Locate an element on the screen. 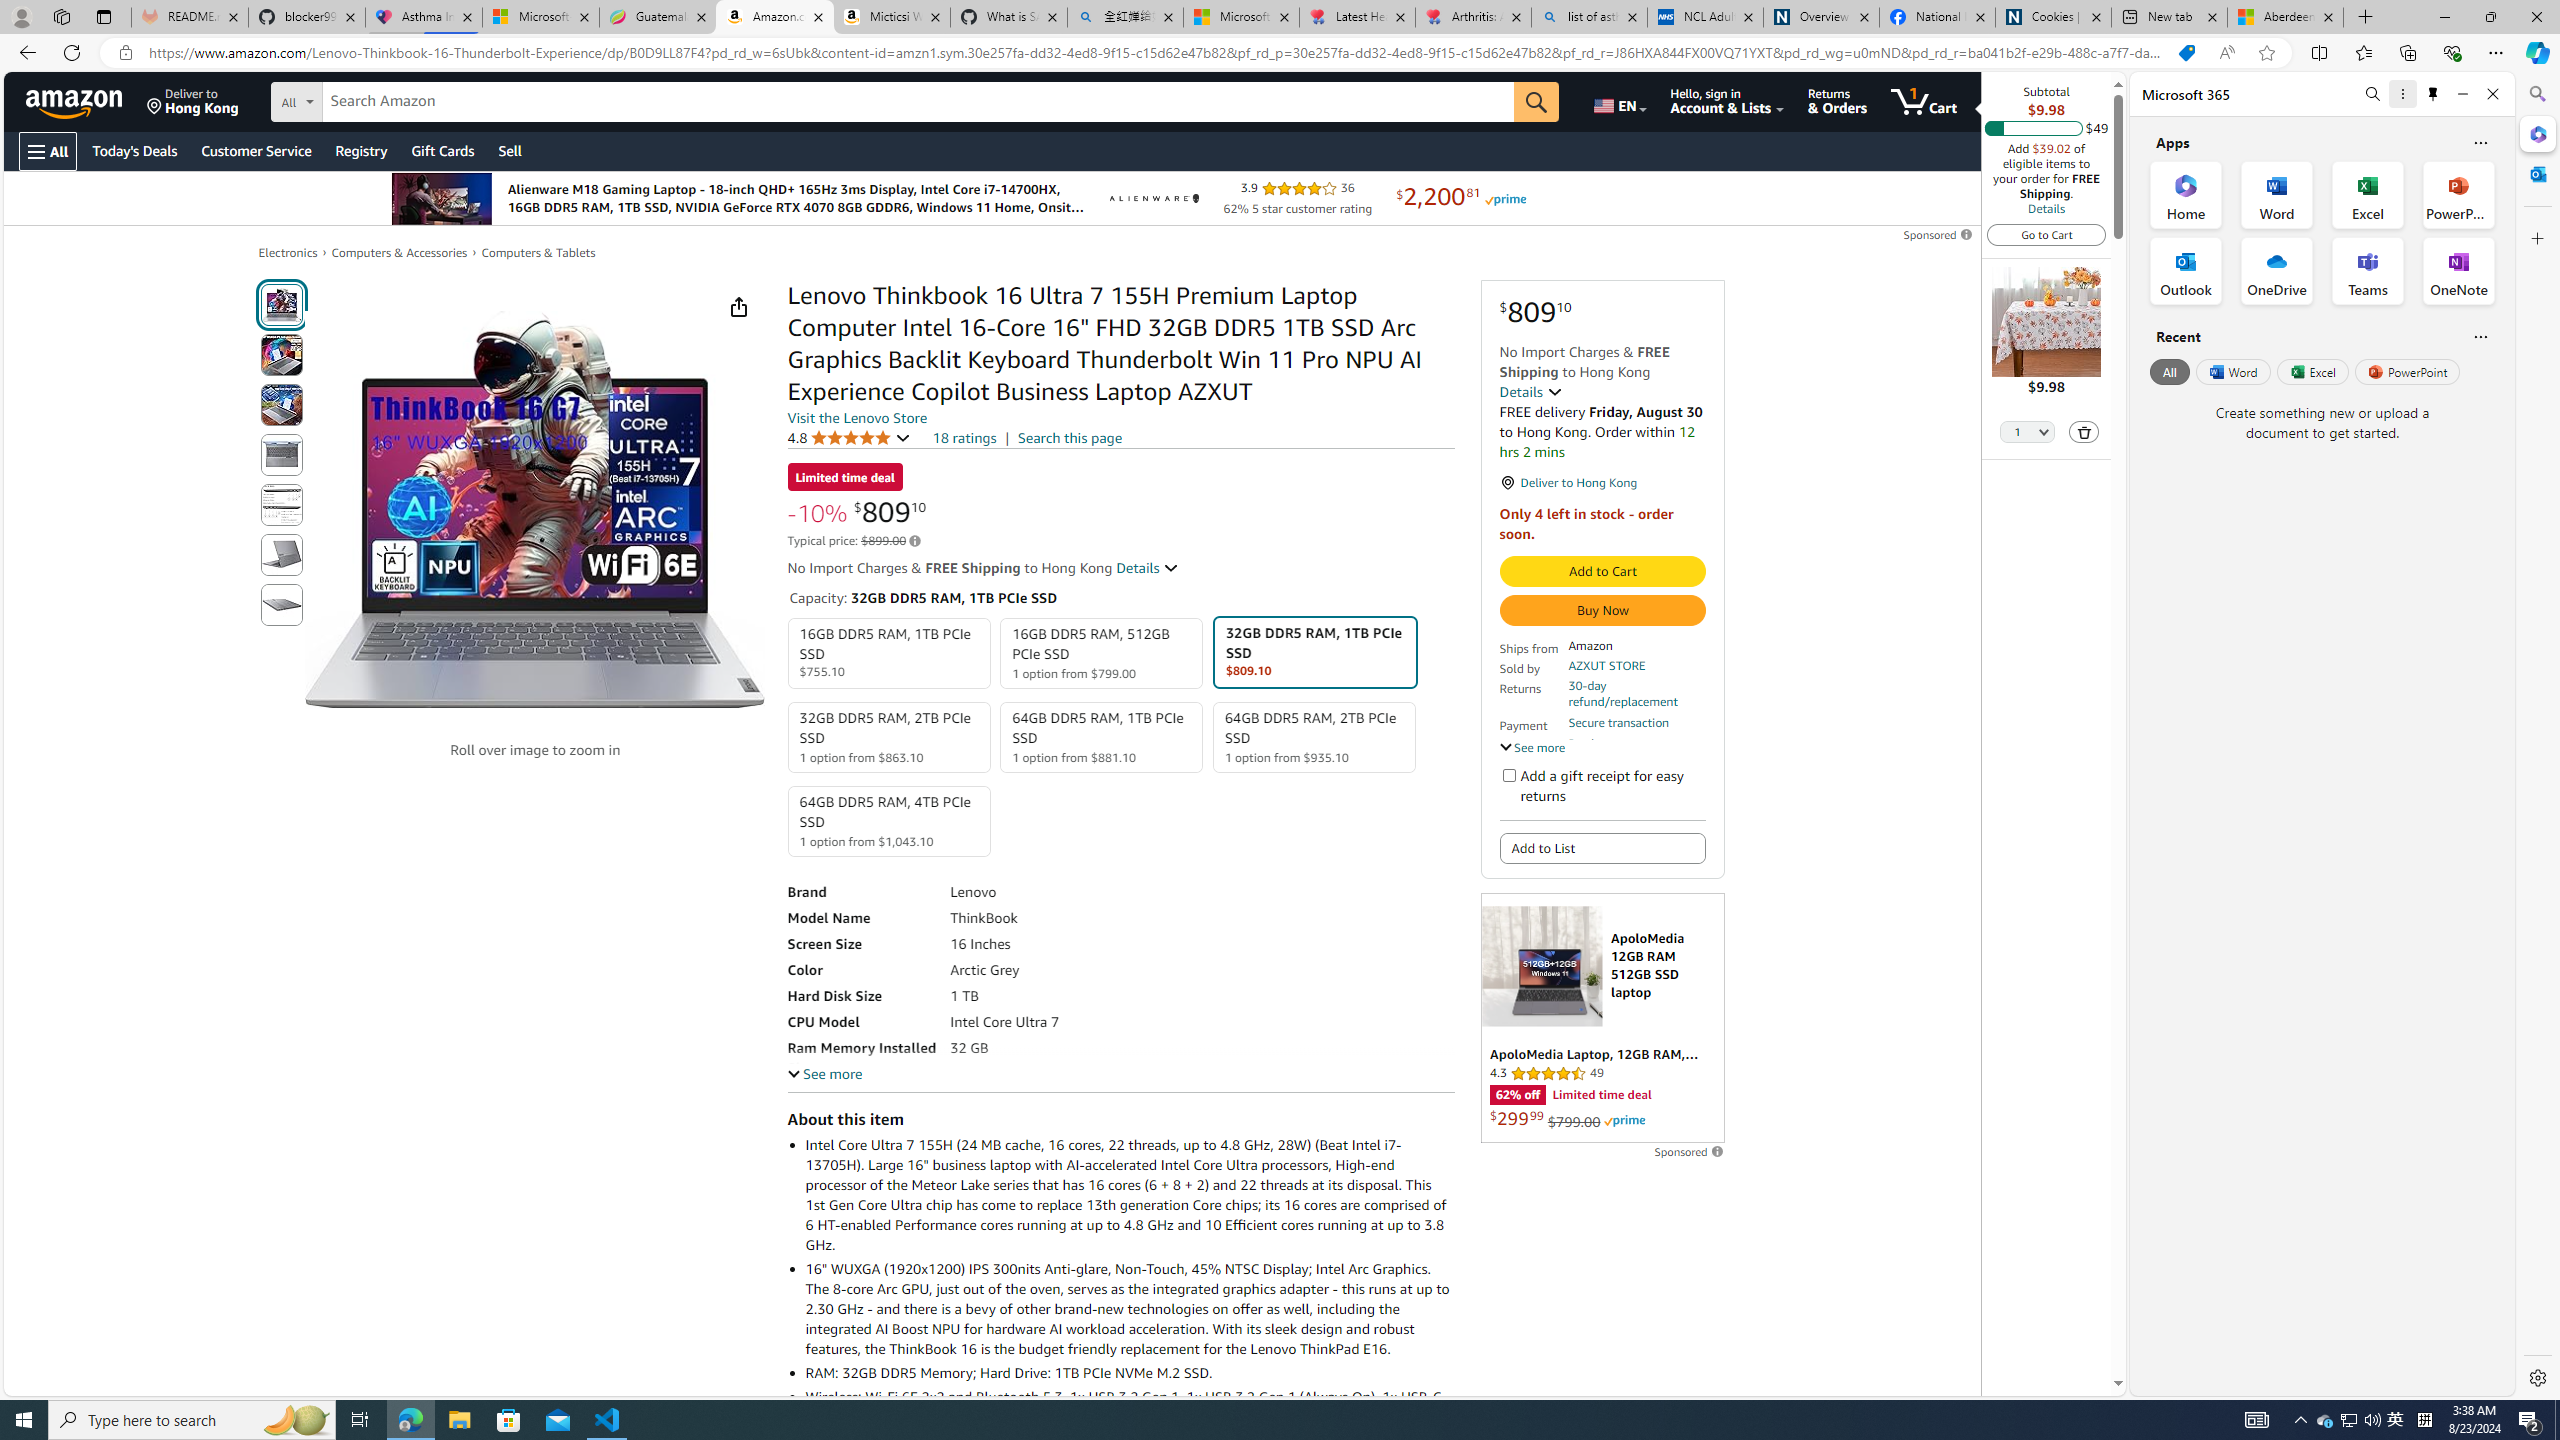 The image size is (2560, 1440). Today's Deals is located at coordinates (134, 150).